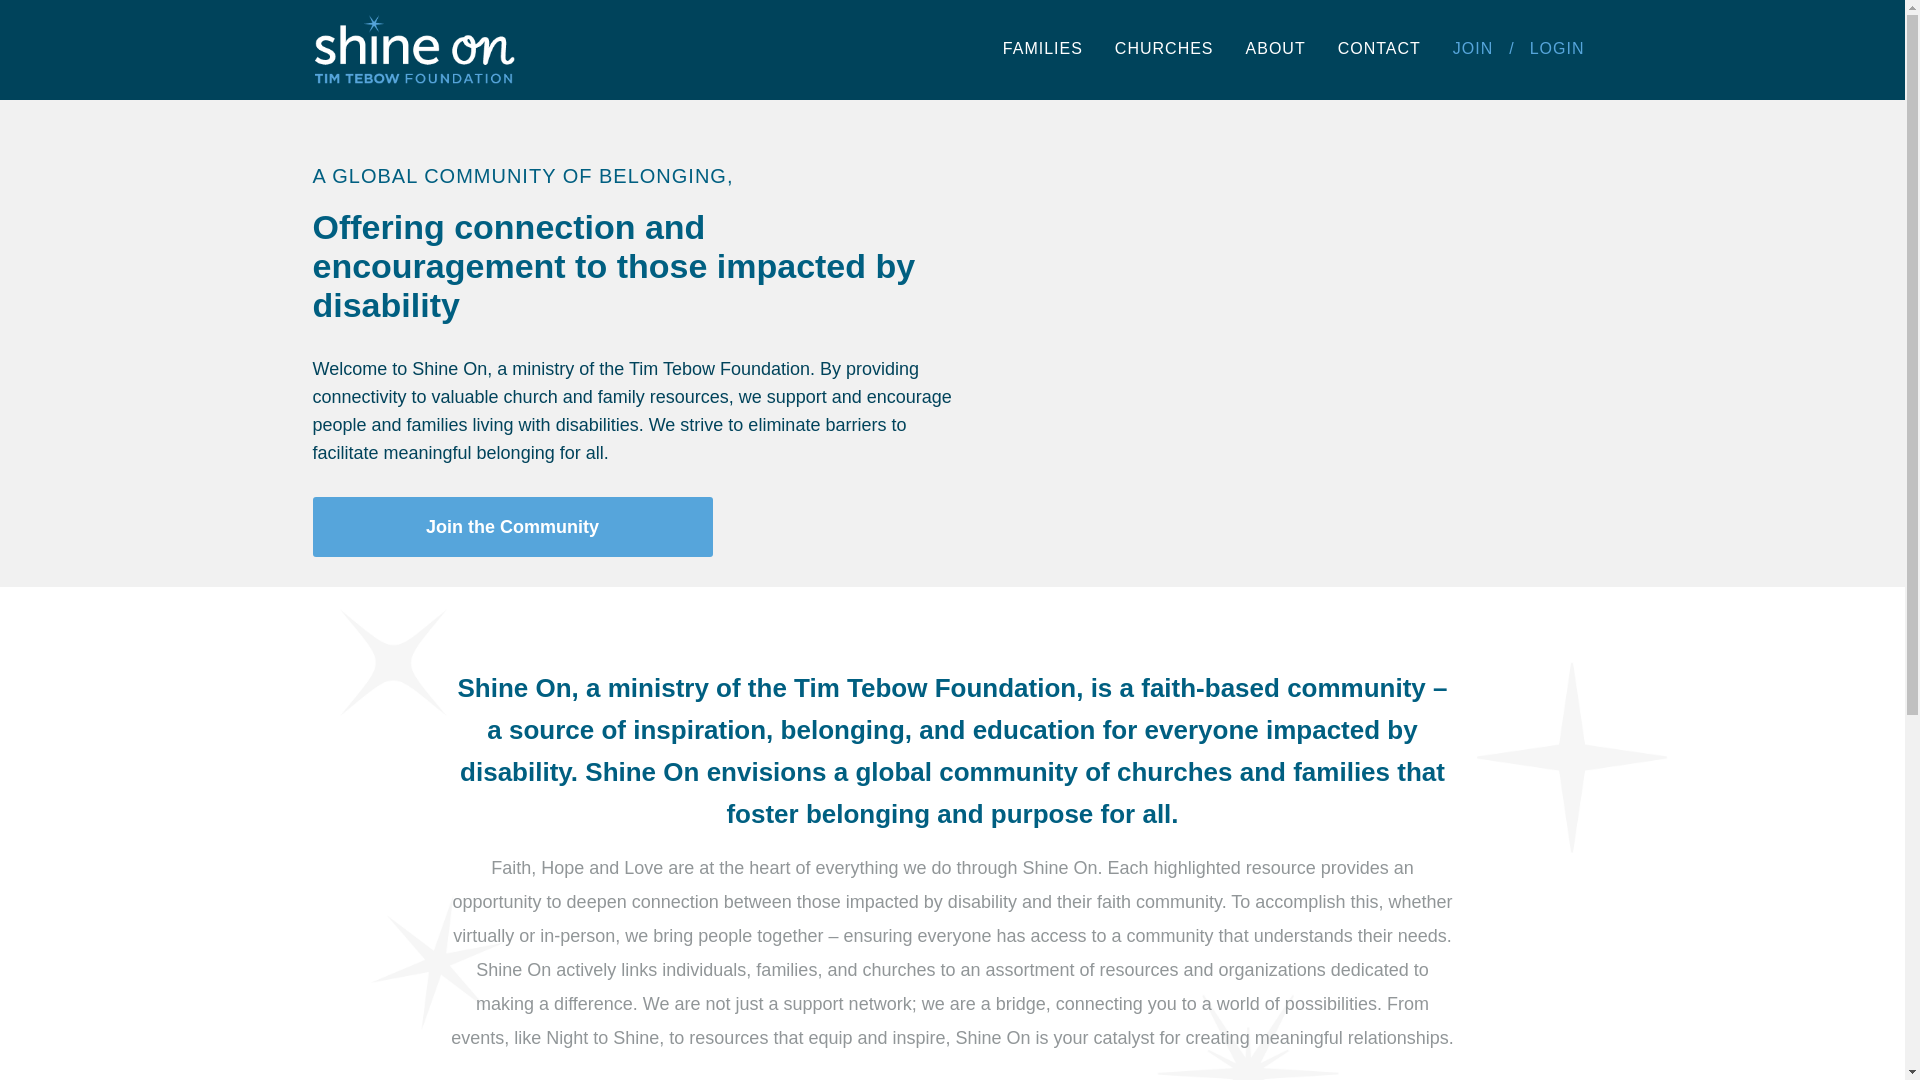 The image size is (1920, 1080). Describe the element at coordinates (1042, 48) in the screenshot. I see `FAMILIES` at that location.